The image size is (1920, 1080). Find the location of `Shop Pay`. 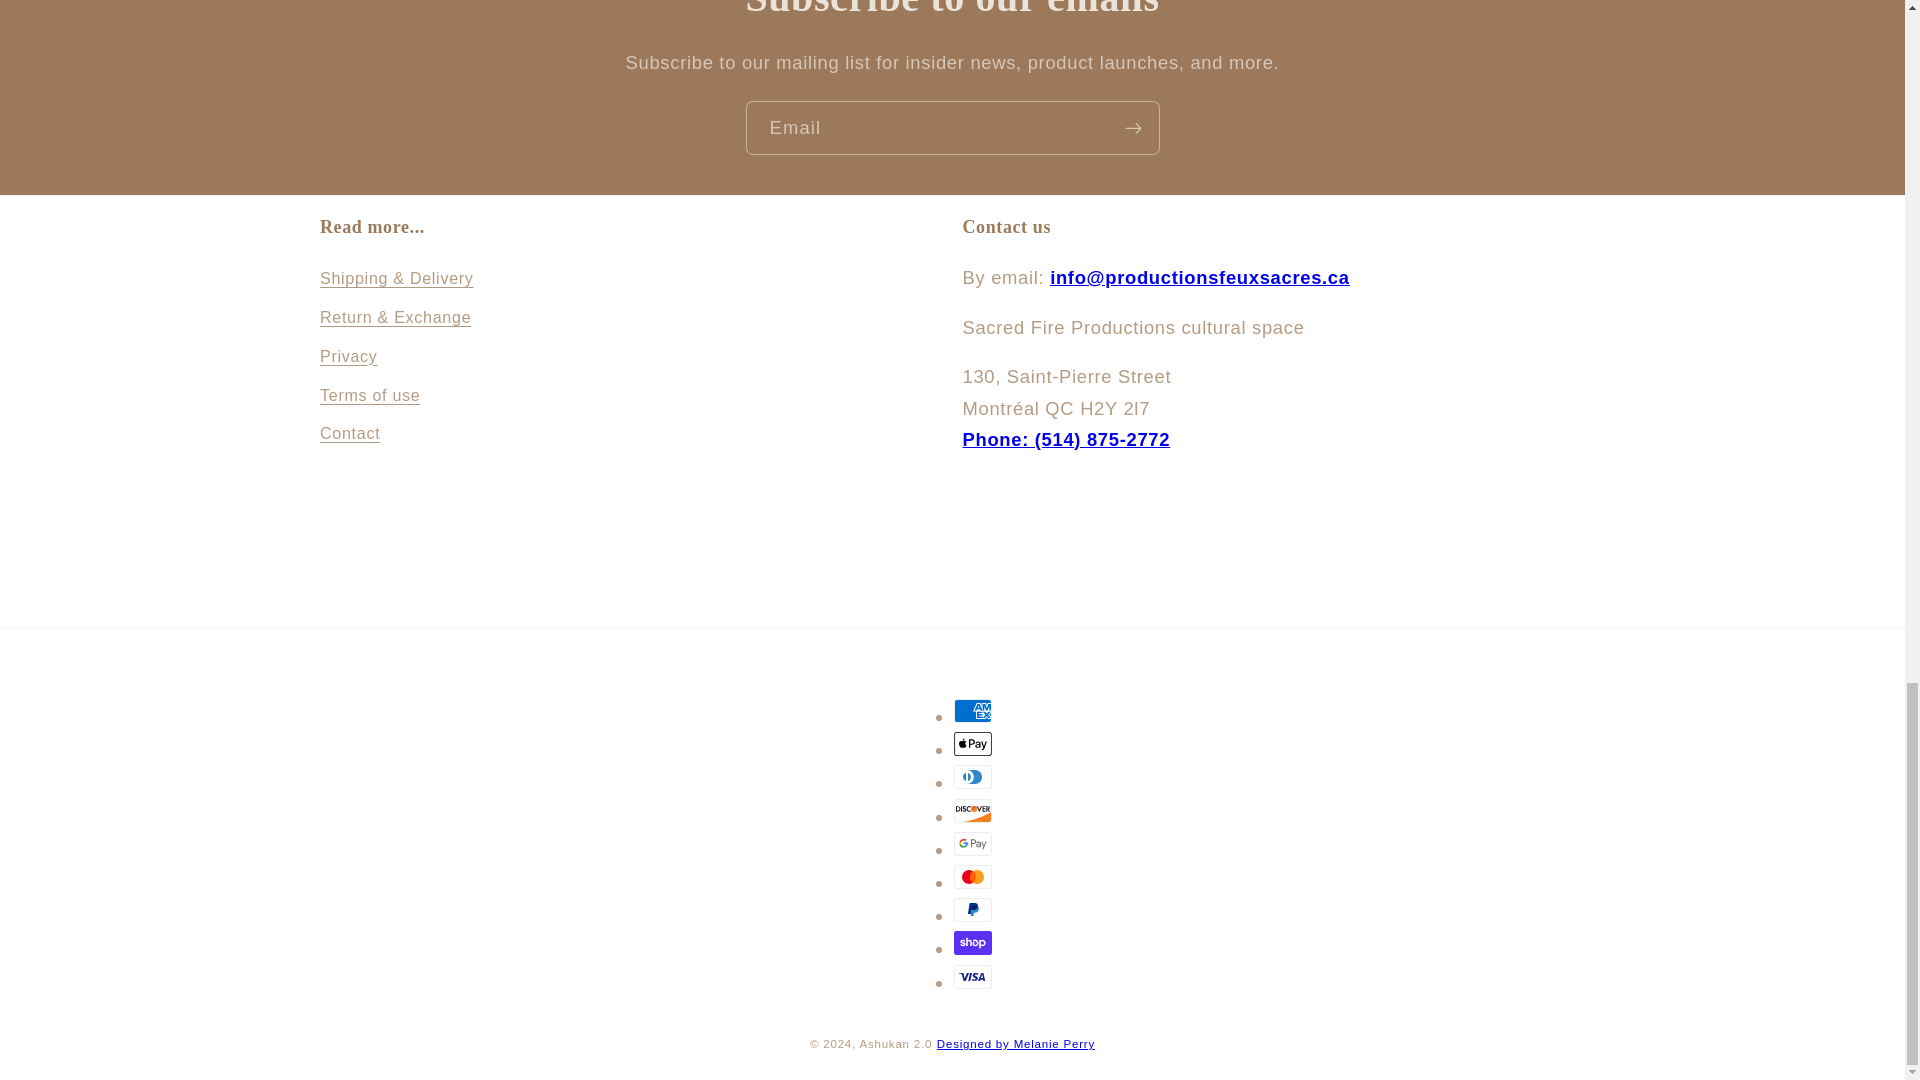

Shop Pay is located at coordinates (973, 942).